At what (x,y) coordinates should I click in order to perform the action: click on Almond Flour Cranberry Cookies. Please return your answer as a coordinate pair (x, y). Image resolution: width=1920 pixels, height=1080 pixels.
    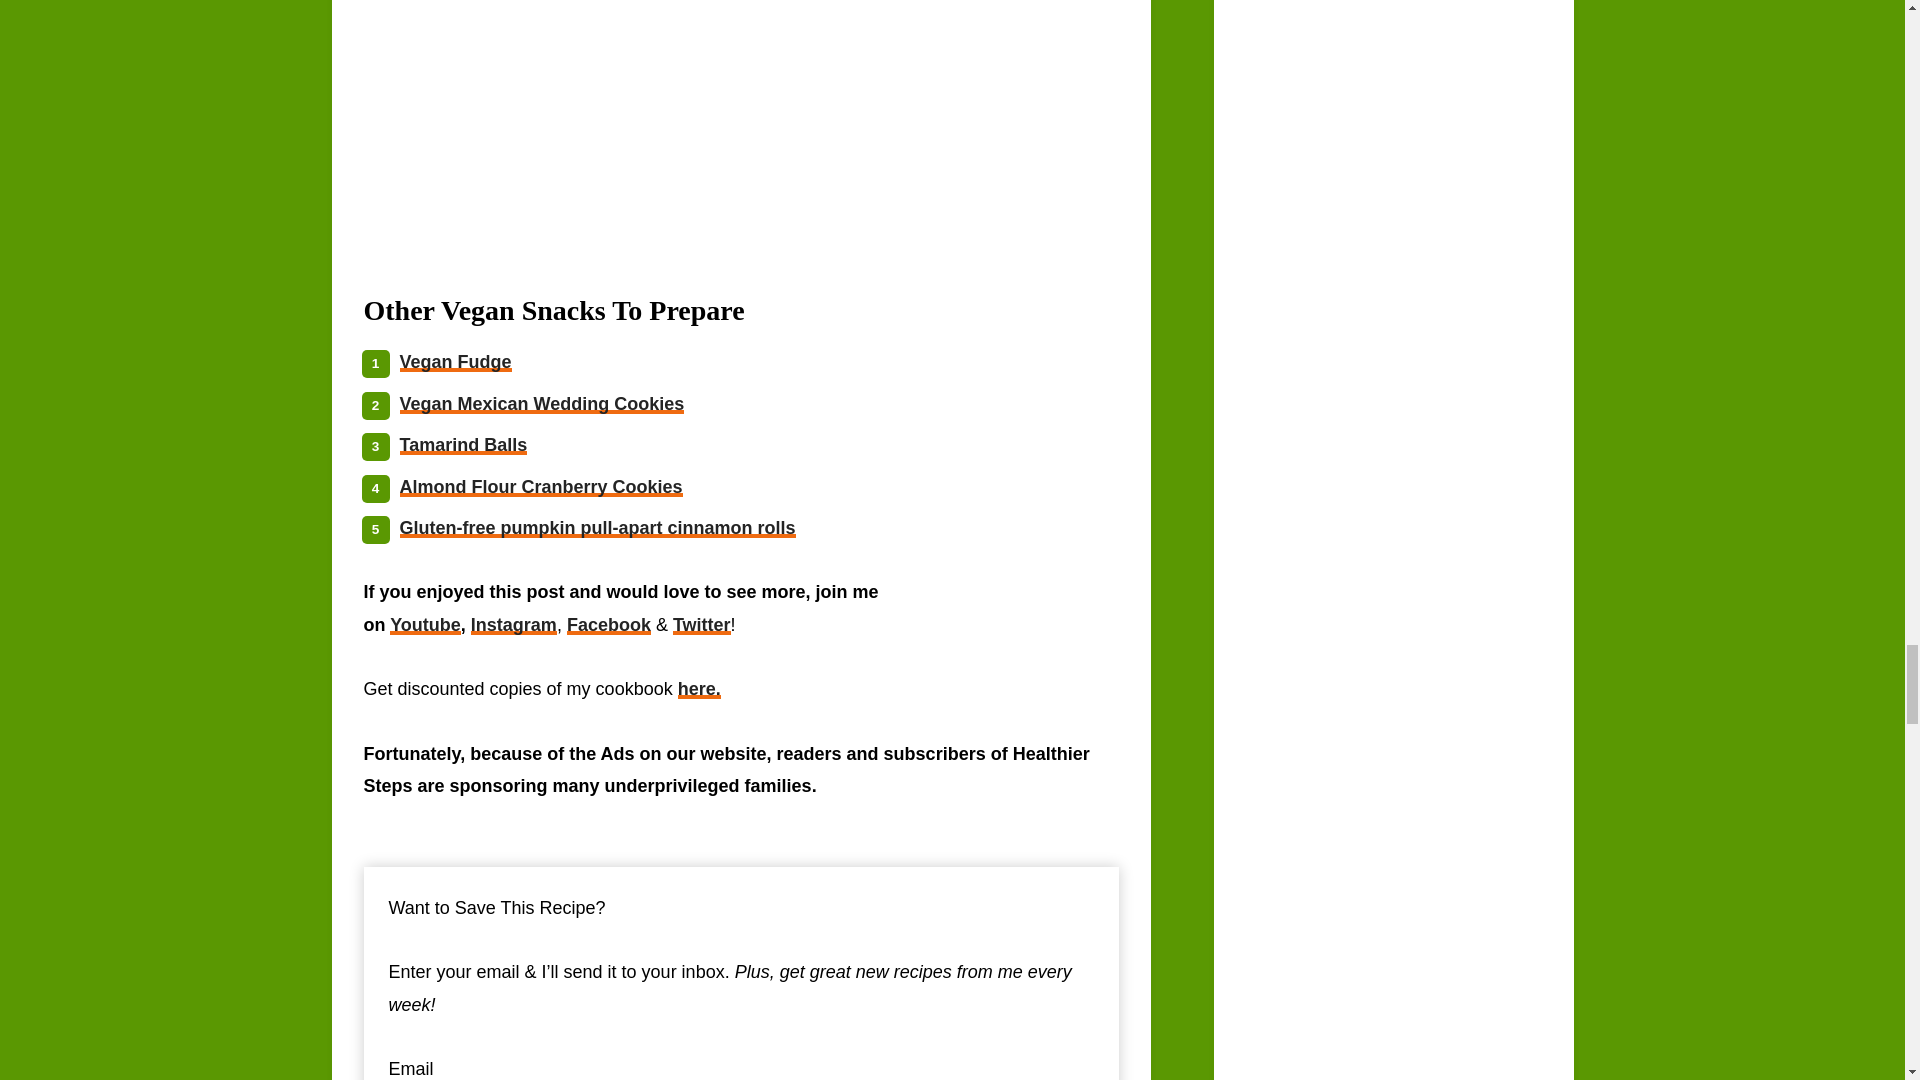
    Looking at the image, I should click on (541, 486).